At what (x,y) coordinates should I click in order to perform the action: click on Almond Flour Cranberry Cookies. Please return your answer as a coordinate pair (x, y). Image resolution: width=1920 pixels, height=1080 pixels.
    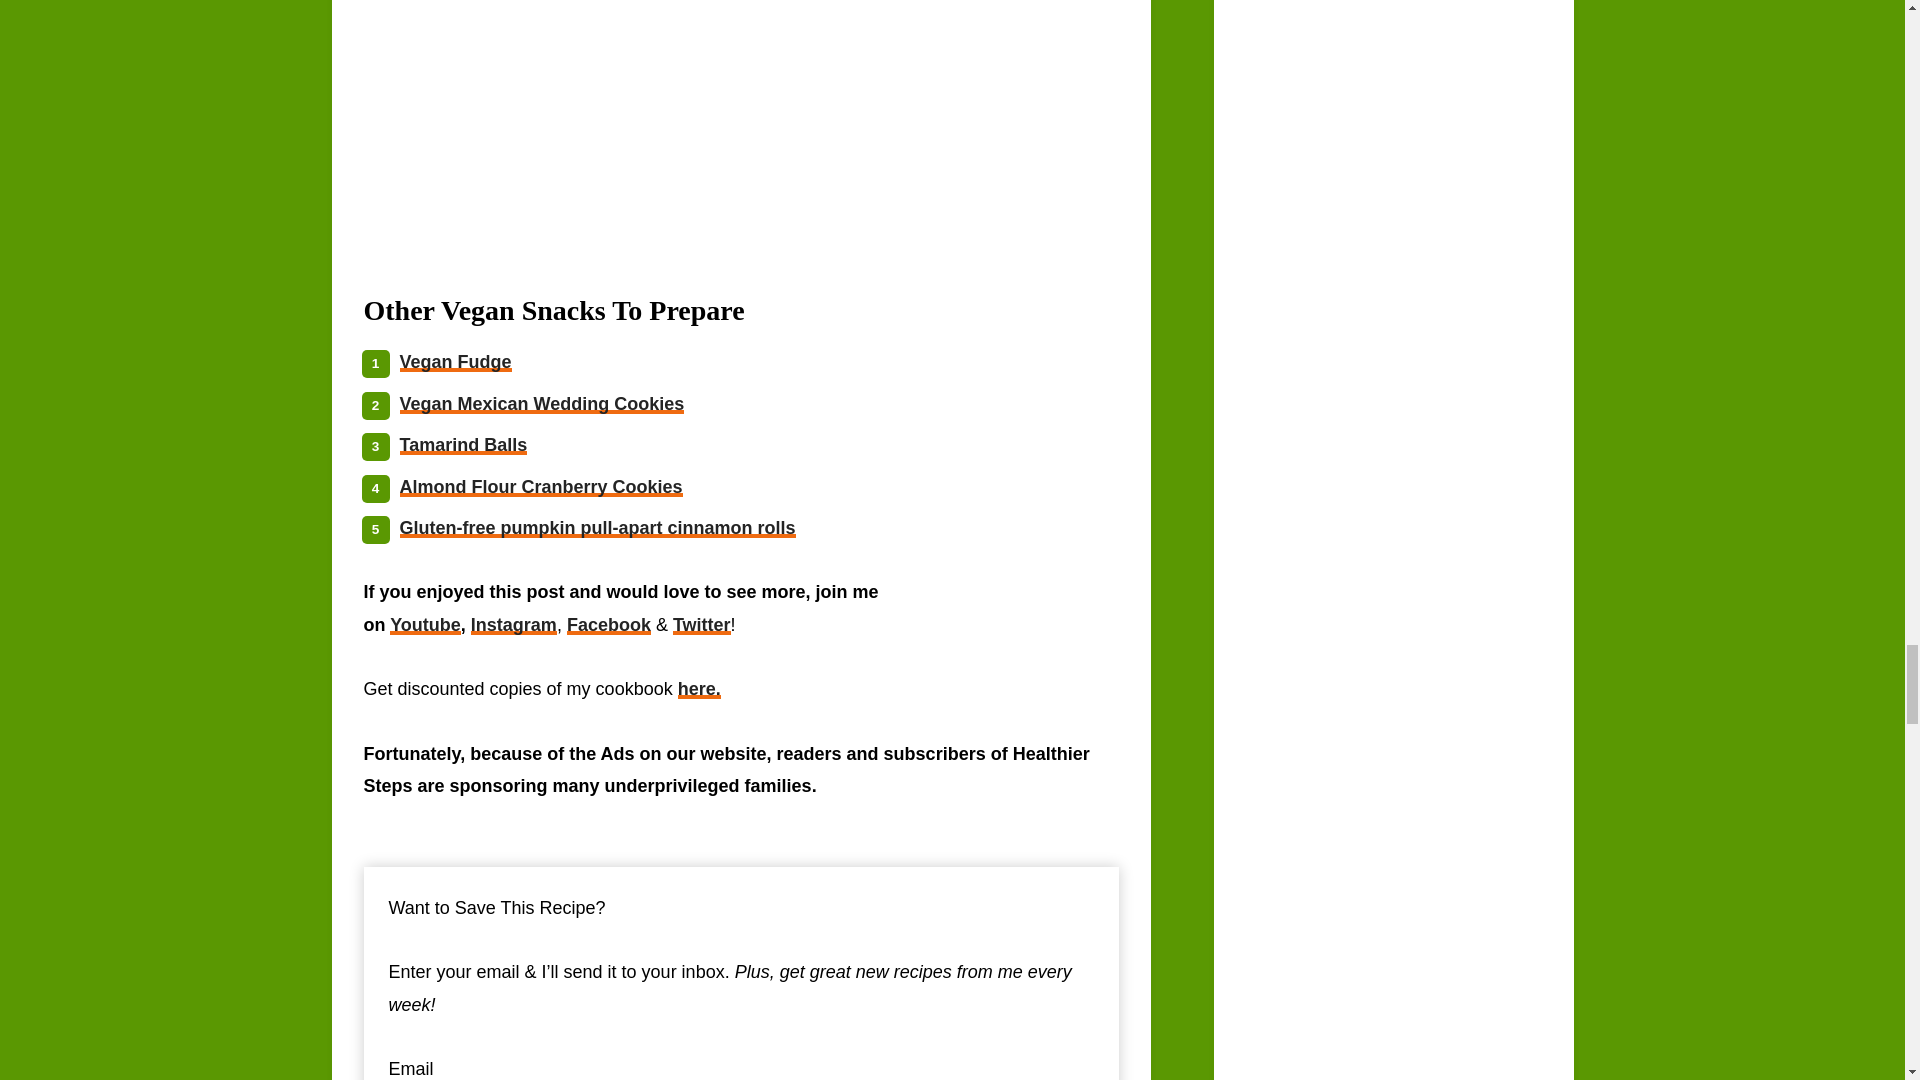
    Looking at the image, I should click on (541, 486).